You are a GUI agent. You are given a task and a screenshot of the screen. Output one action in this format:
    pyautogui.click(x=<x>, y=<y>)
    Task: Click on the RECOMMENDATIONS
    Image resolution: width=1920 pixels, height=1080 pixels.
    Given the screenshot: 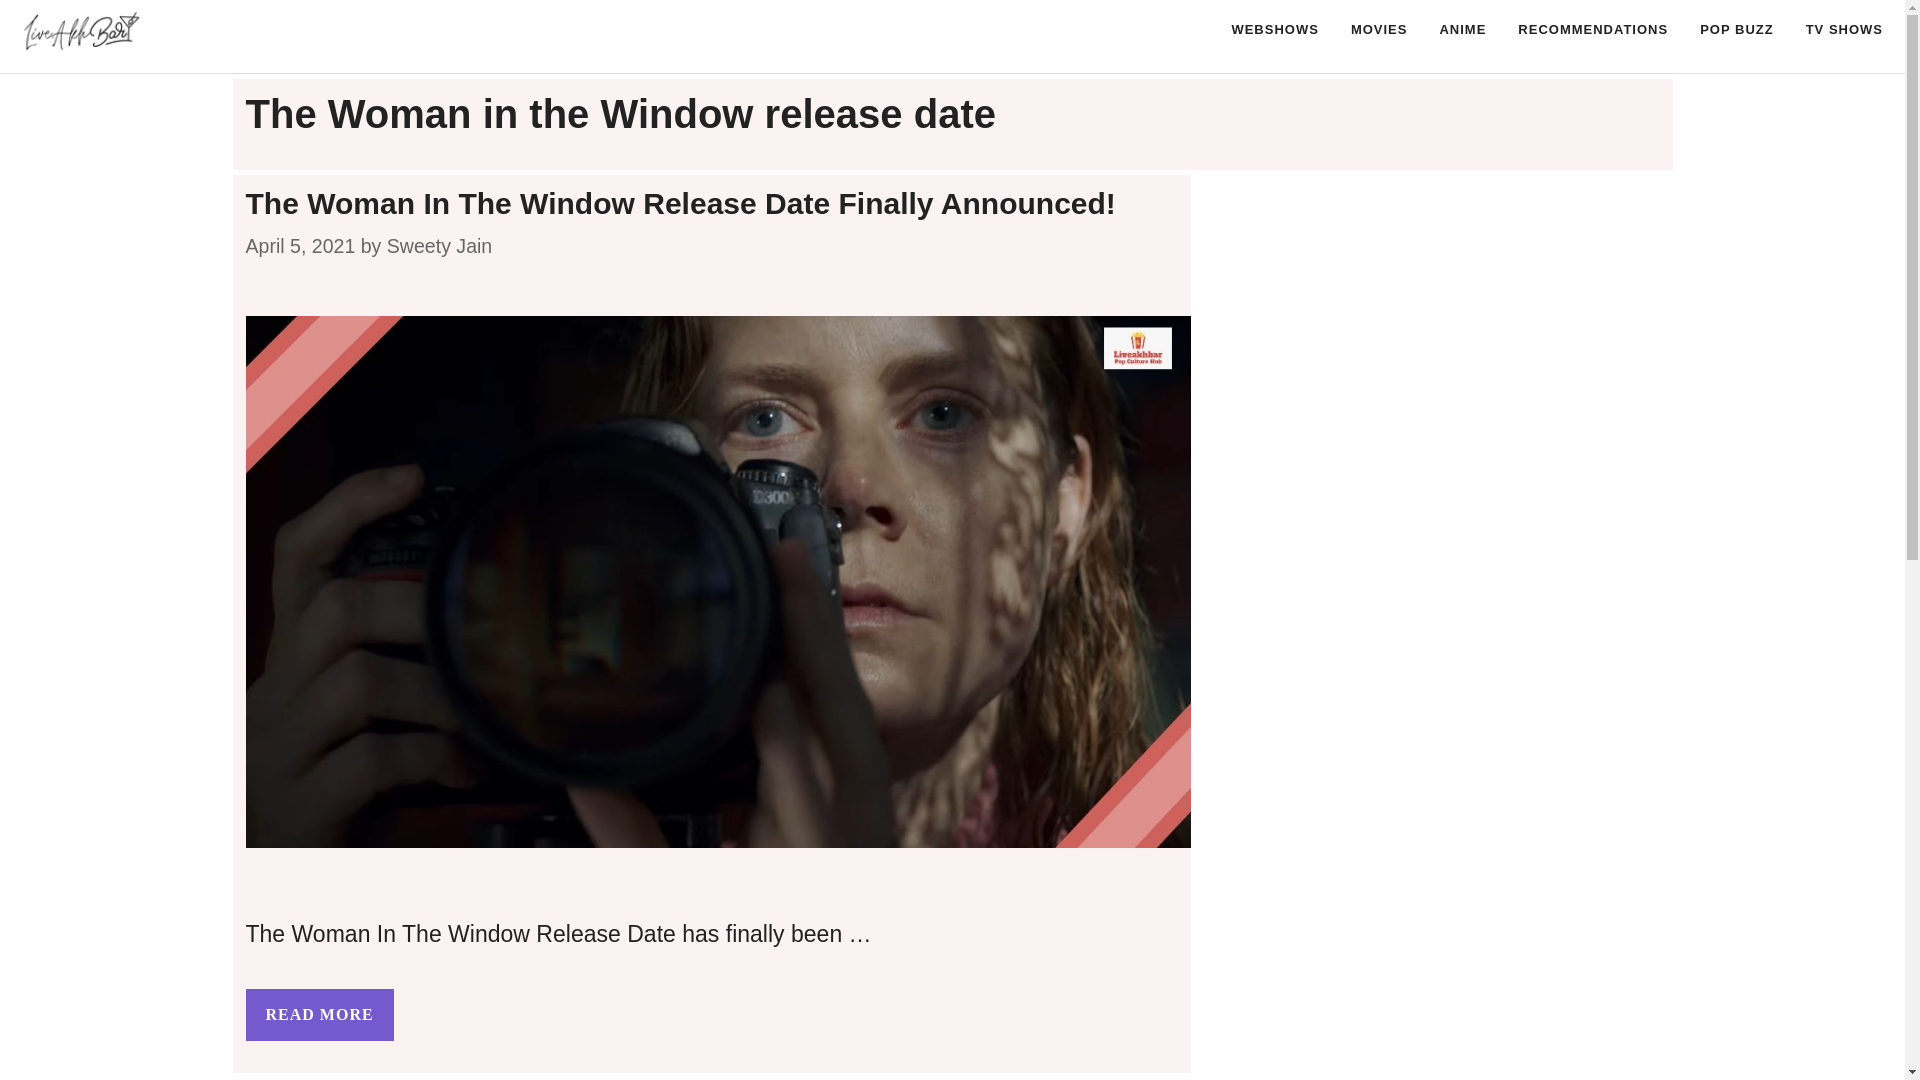 What is the action you would take?
    pyautogui.click(x=1592, y=30)
    